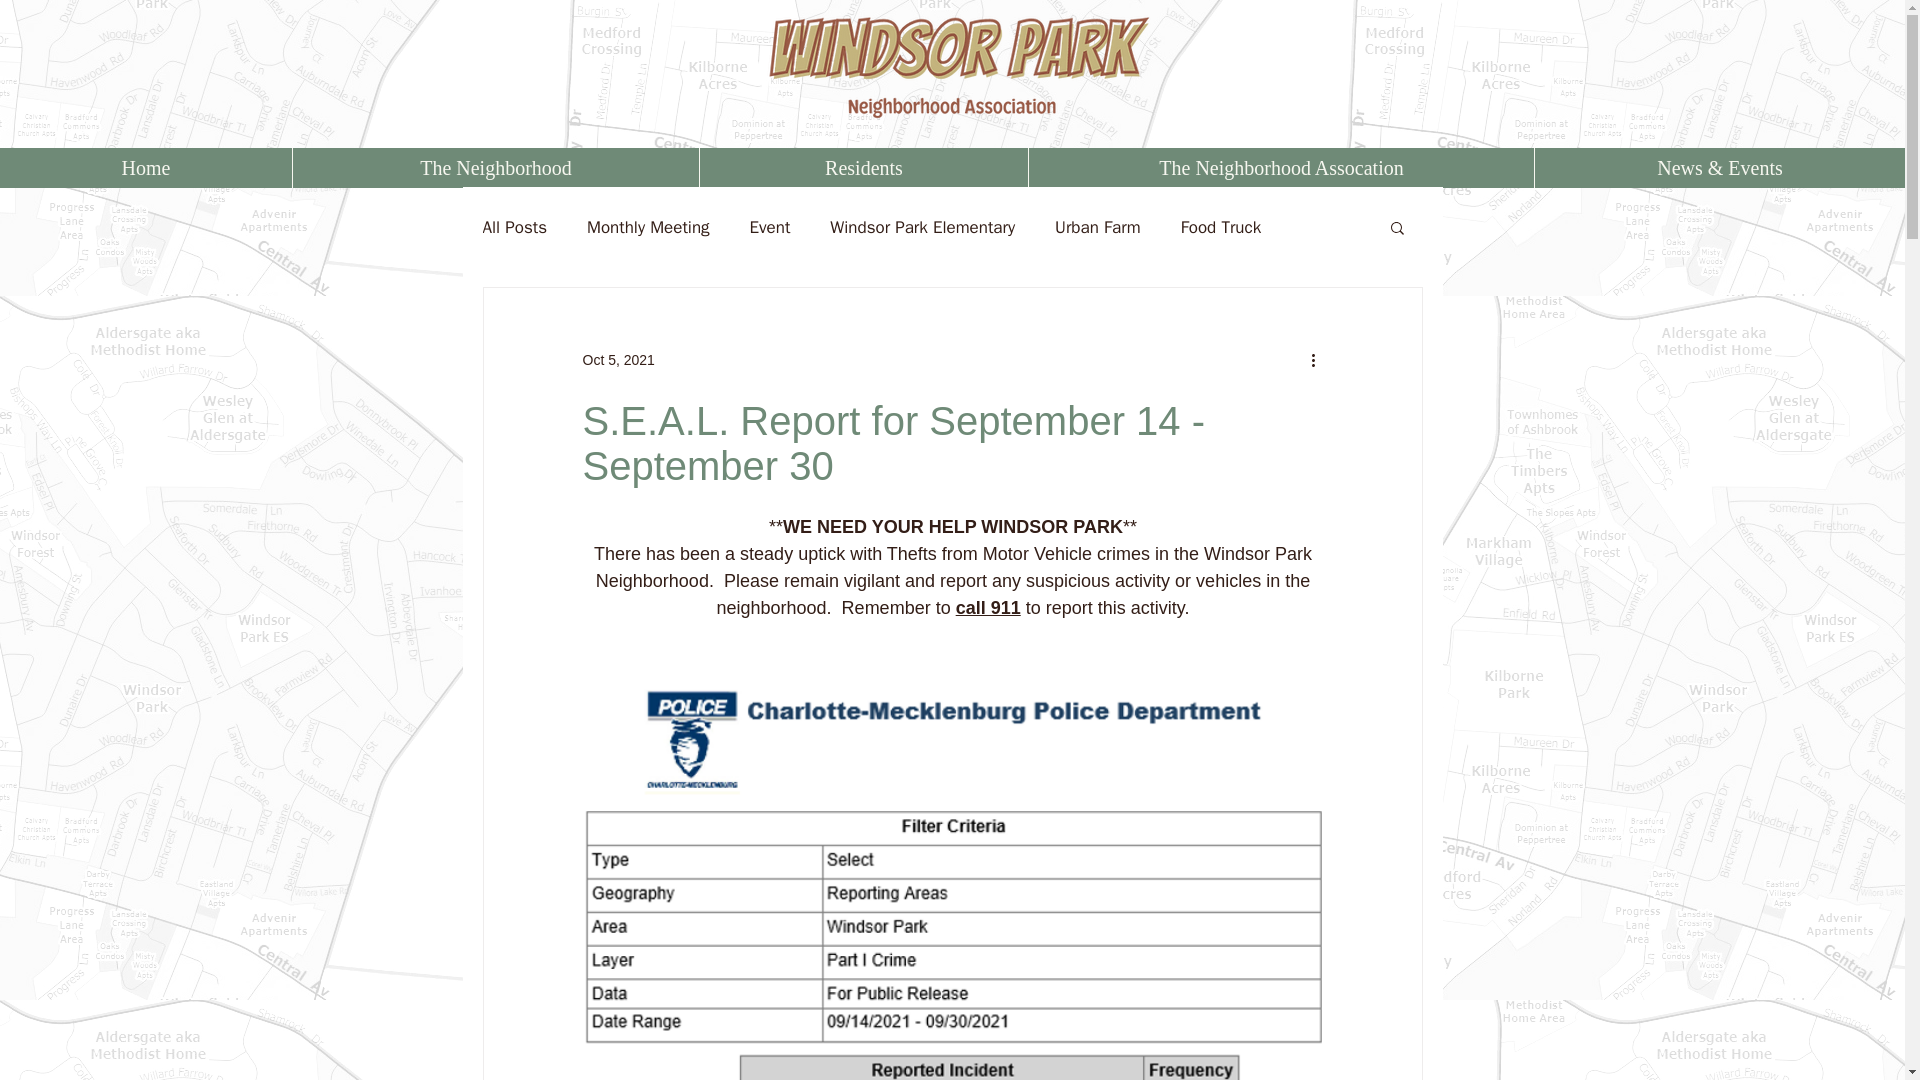 The width and height of the screenshot is (1920, 1080). Describe the element at coordinates (1097, 227) in the screenshot. I see `Urban Farm` at that location.